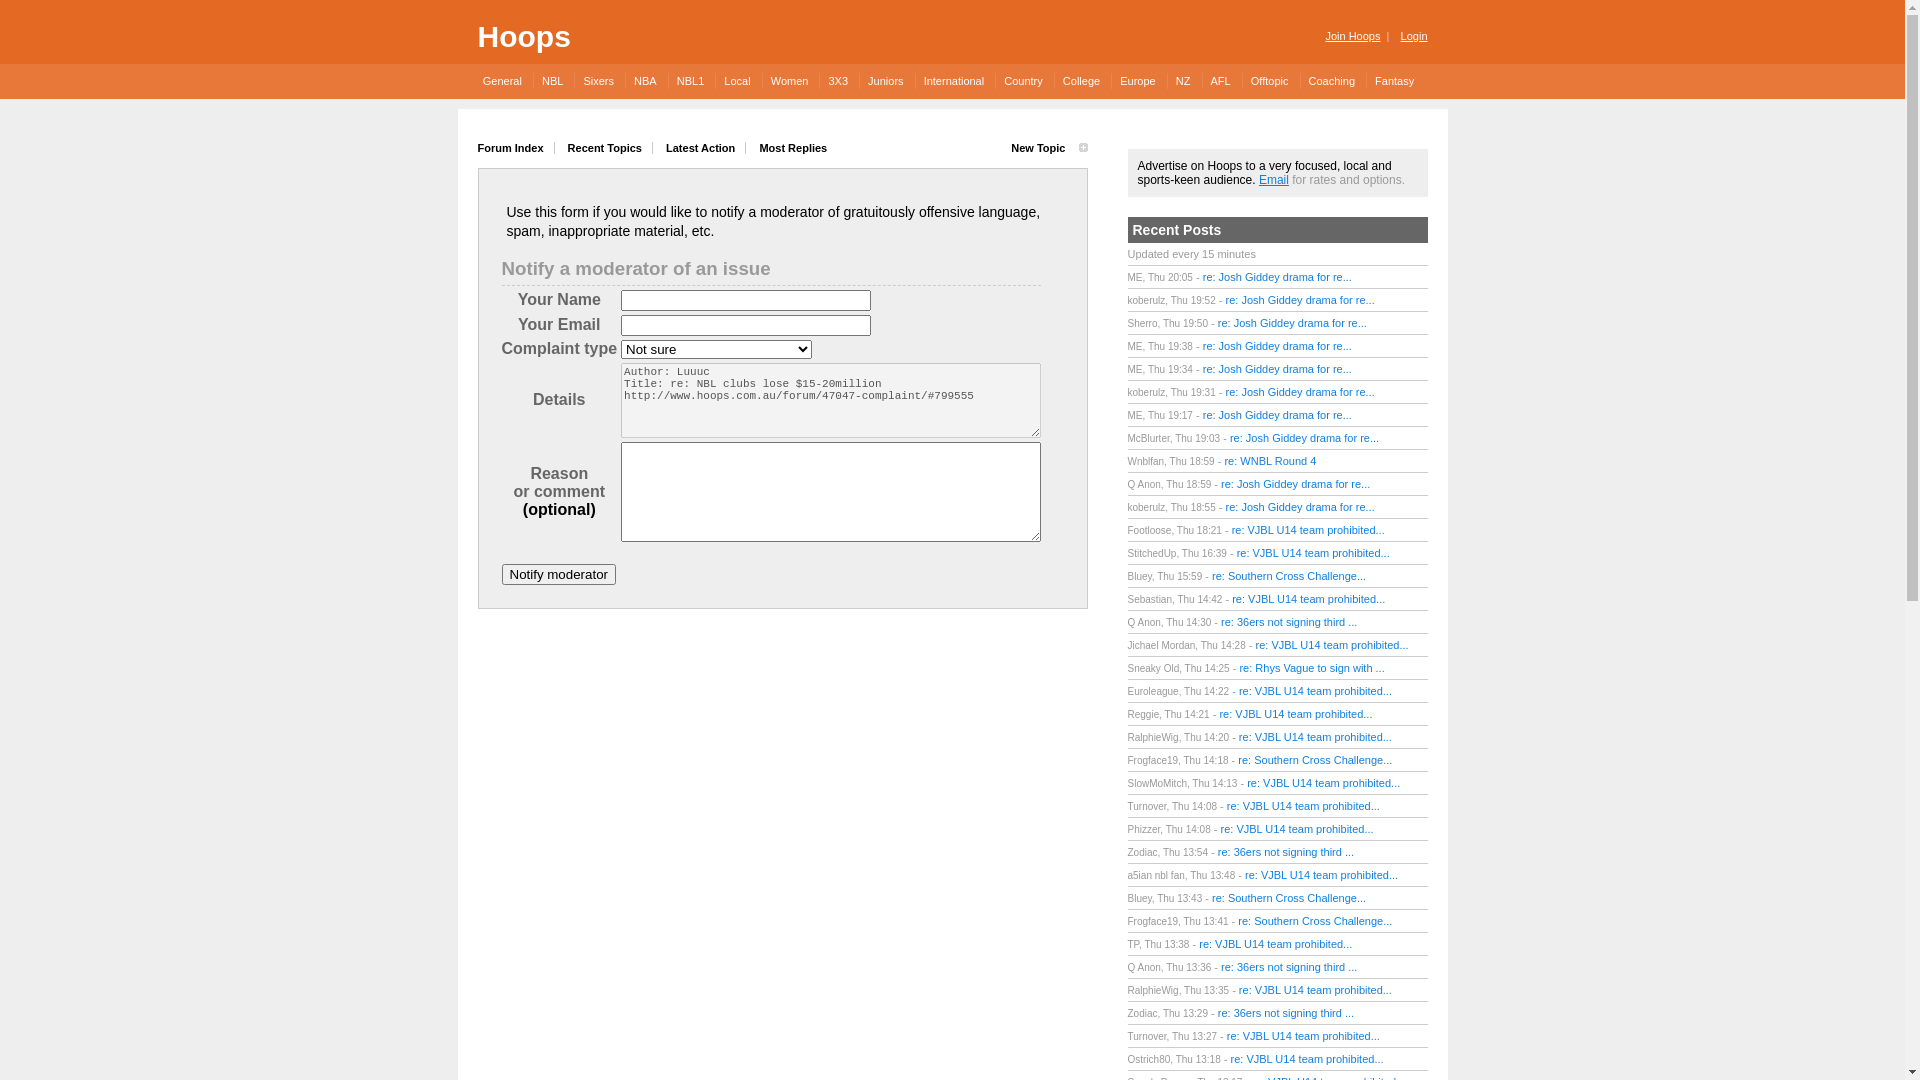 The width and height of the screenshot is (1920, 1080). I want to click on koberulz, so click(1147, 392).